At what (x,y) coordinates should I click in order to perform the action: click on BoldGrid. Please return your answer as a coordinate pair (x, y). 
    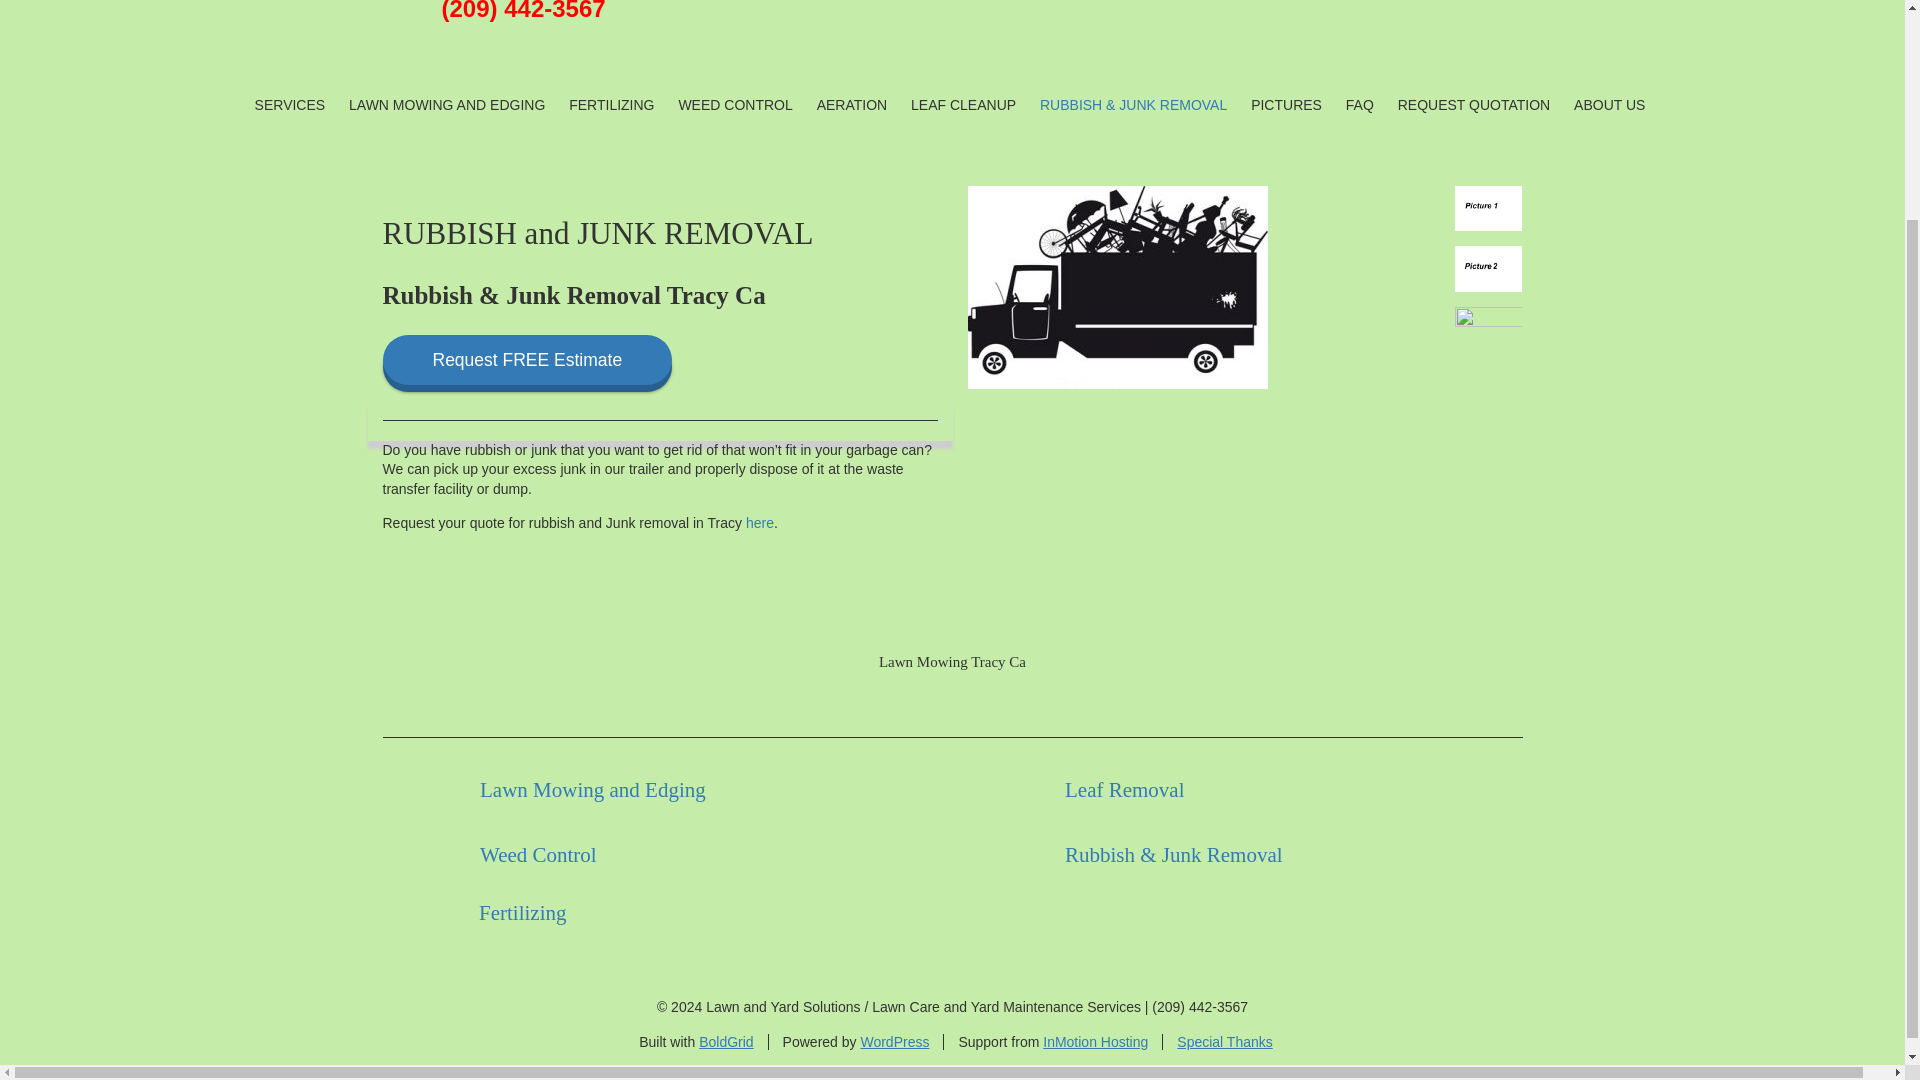
    Looking at the image, I should click on (725, 1041).